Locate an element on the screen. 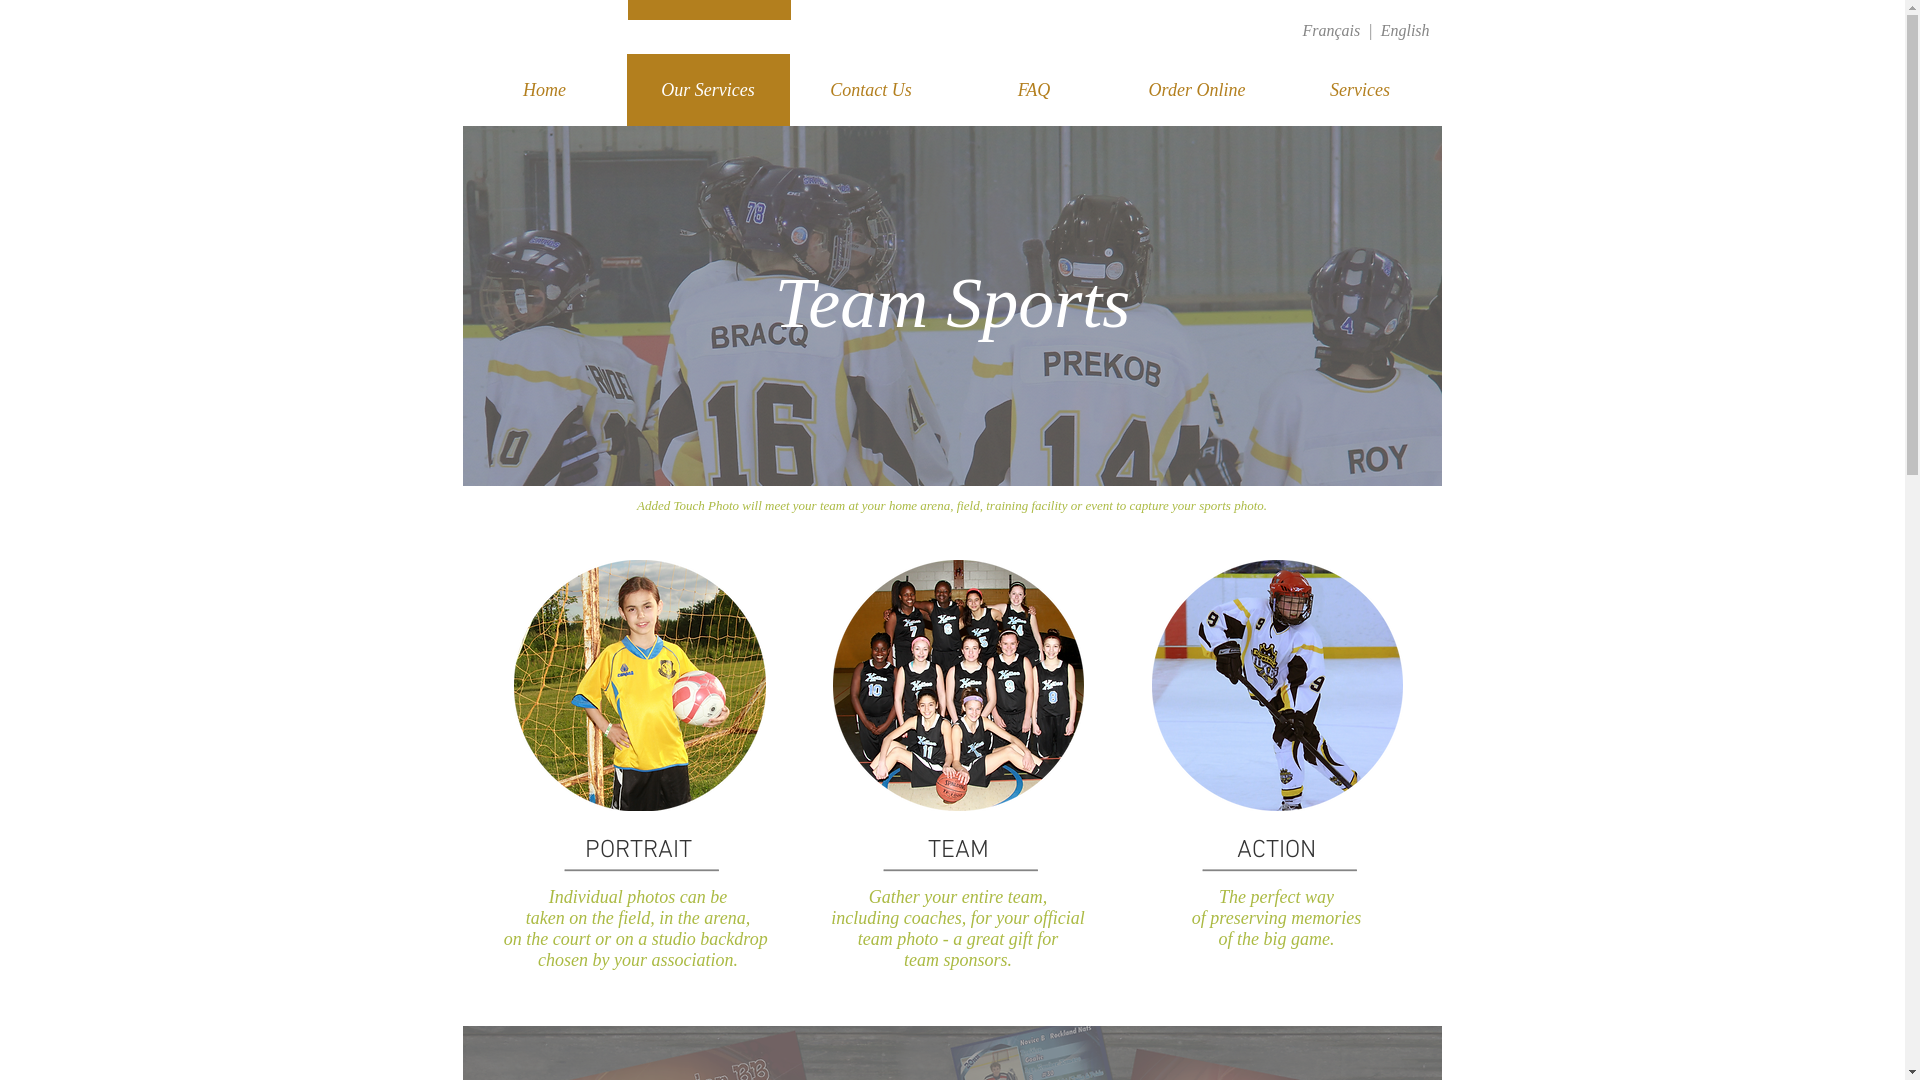 This screenshot has width=1920, height=1080. Order Online is located at coordinates (1198, 90).